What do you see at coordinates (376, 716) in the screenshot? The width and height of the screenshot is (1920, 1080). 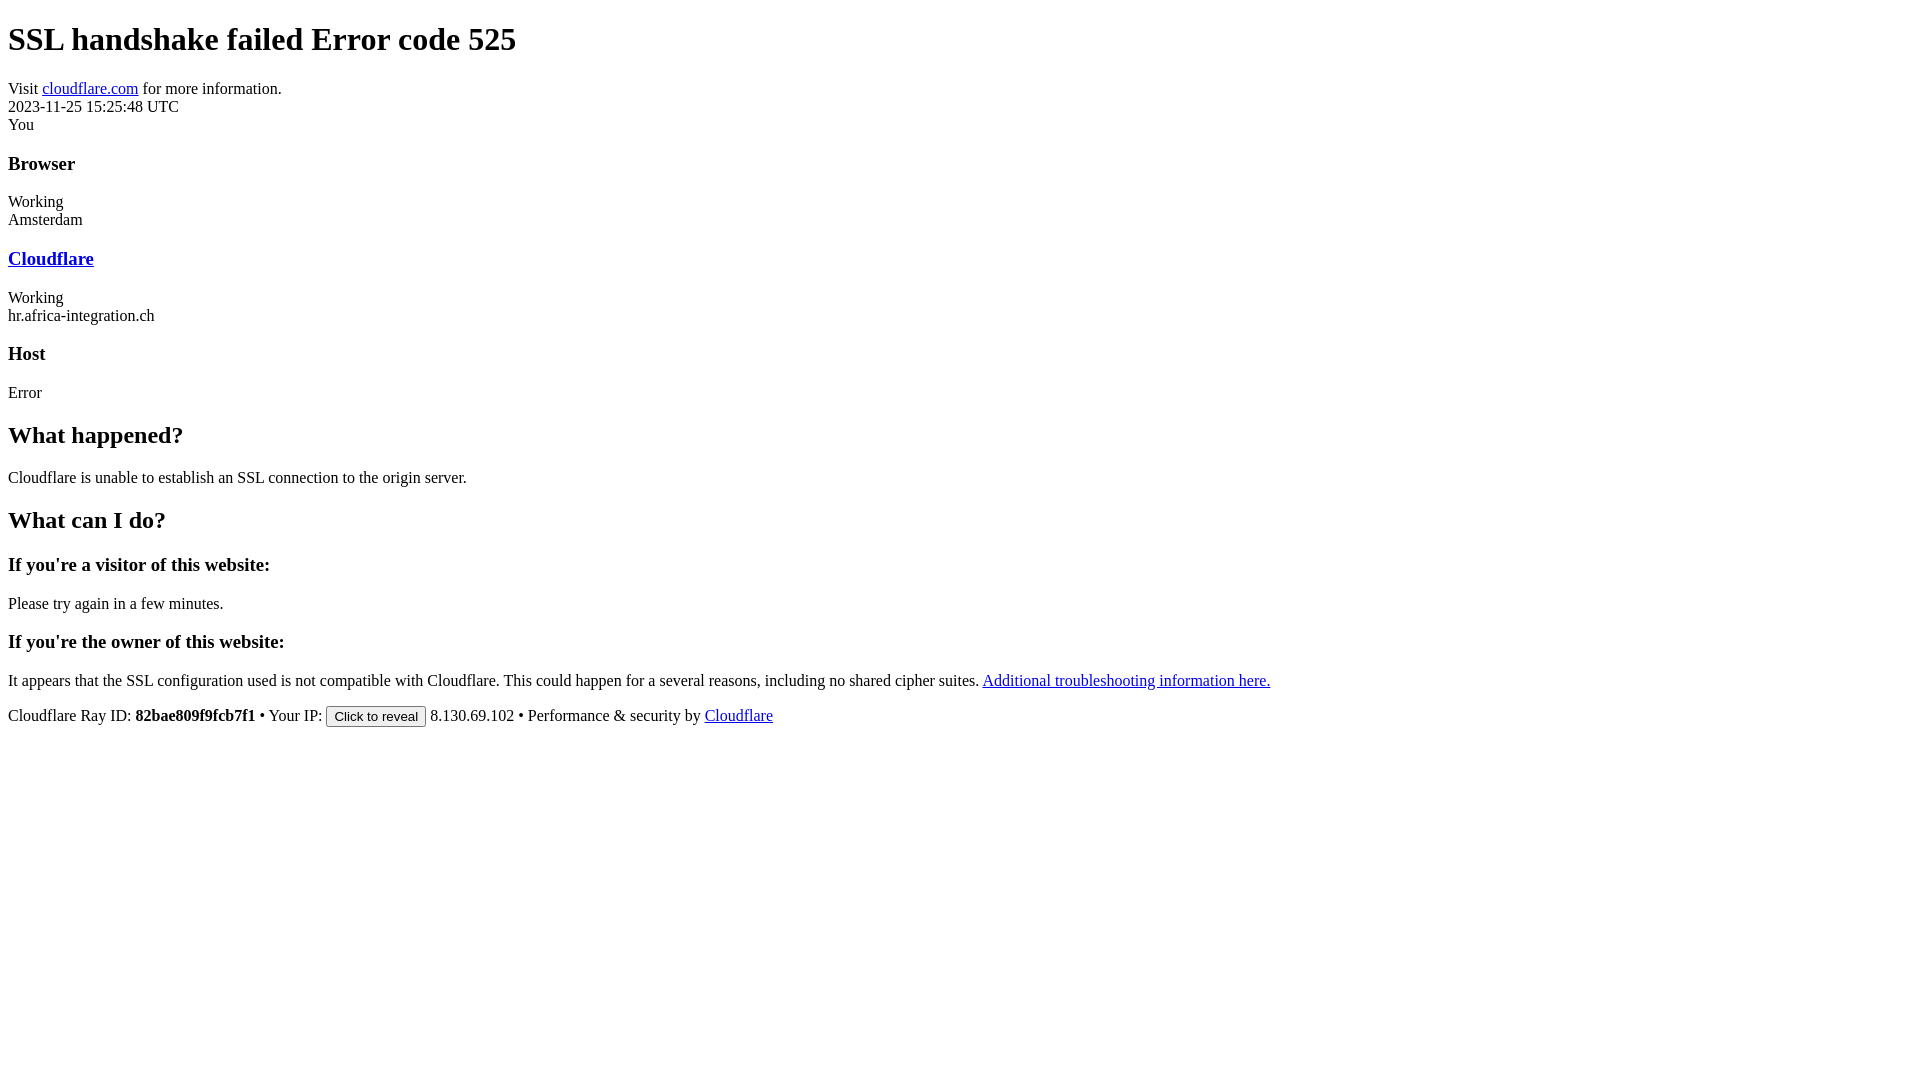 I see `Click to reveal` at bounding box center [376, 716].